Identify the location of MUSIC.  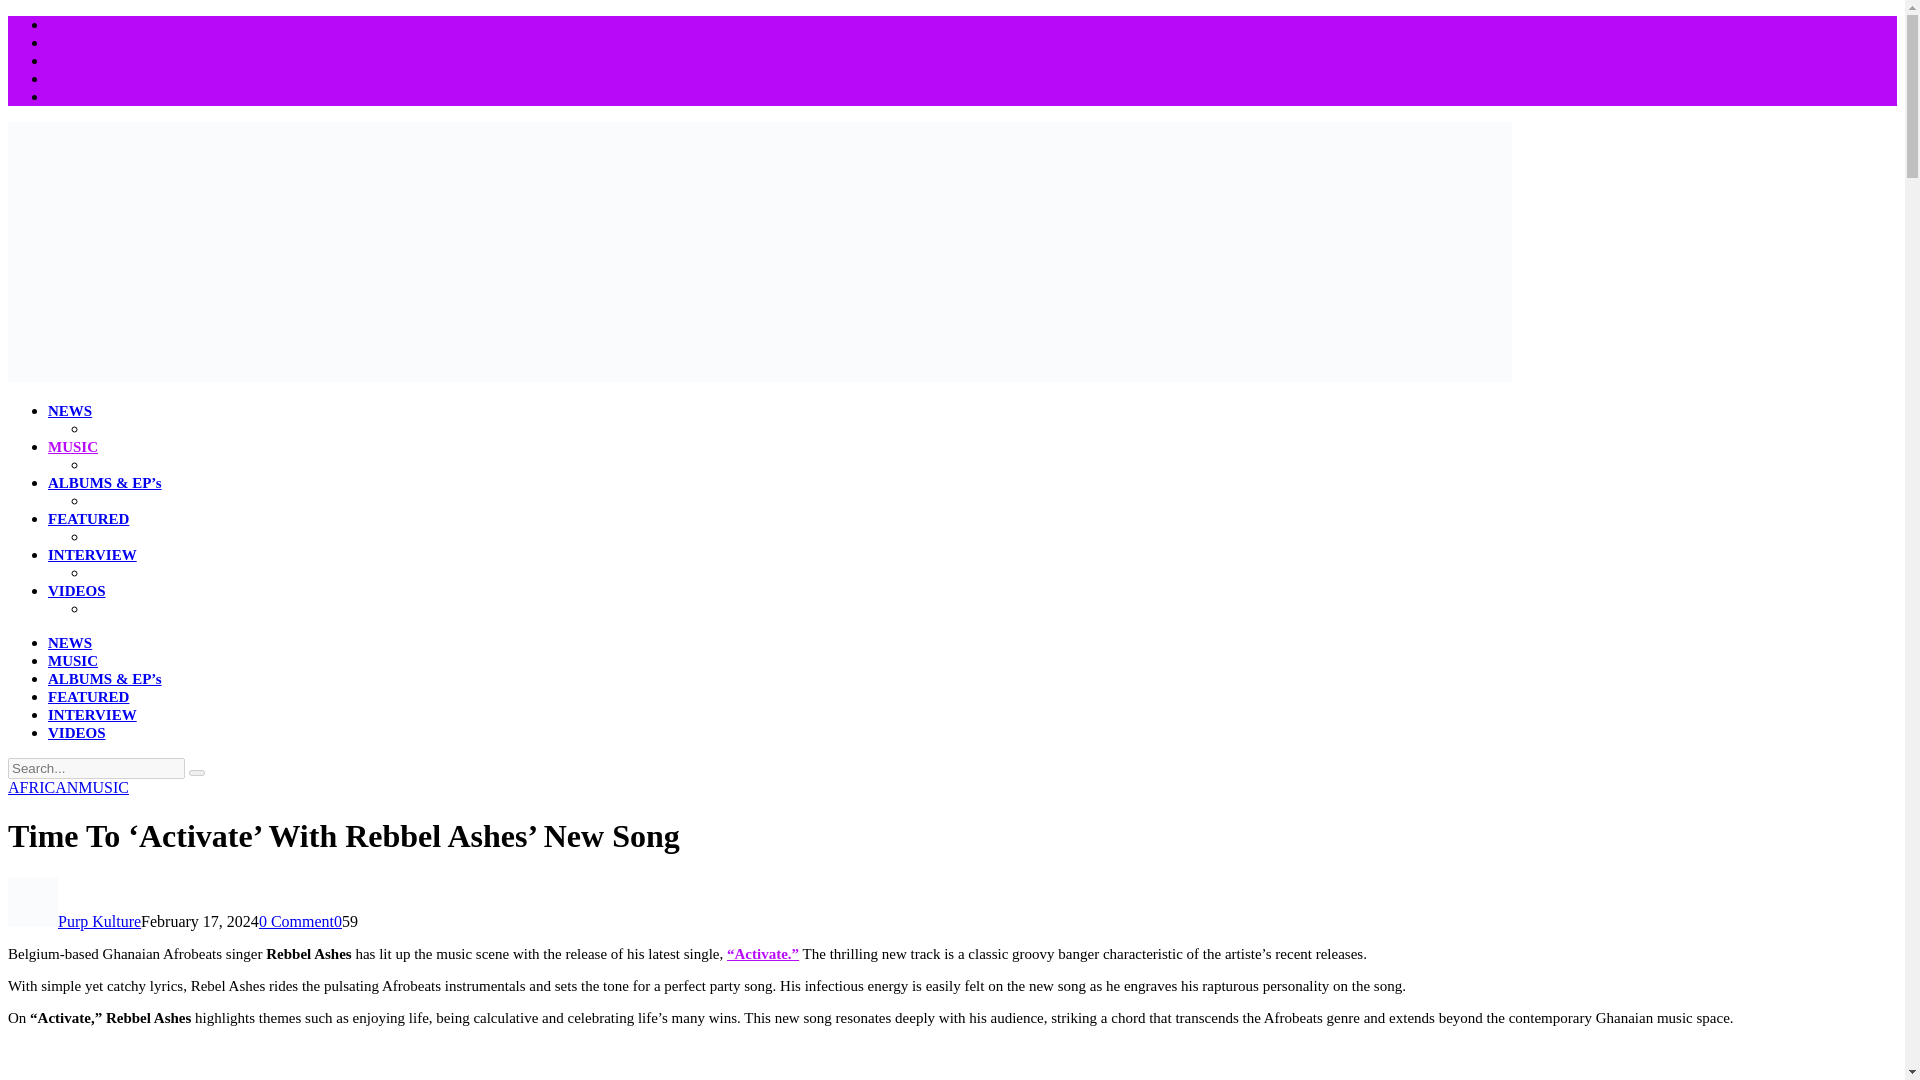
(72, 446).